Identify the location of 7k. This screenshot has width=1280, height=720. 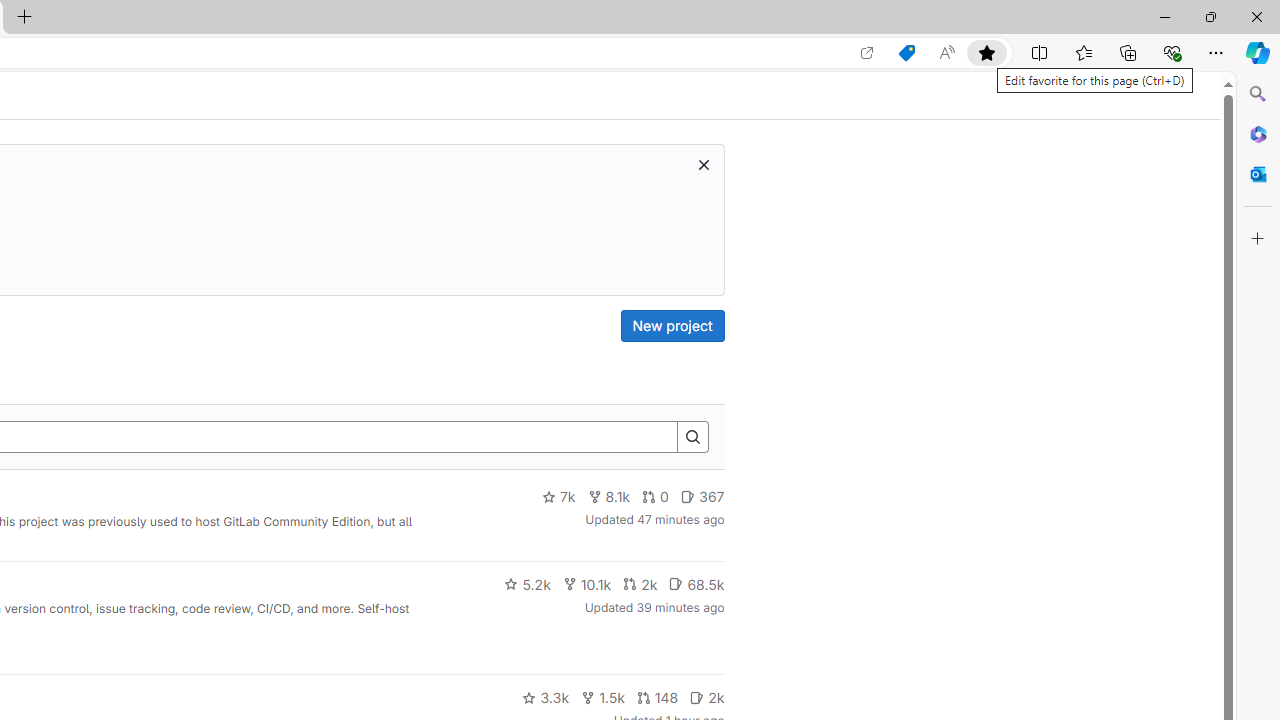
(558, 497).